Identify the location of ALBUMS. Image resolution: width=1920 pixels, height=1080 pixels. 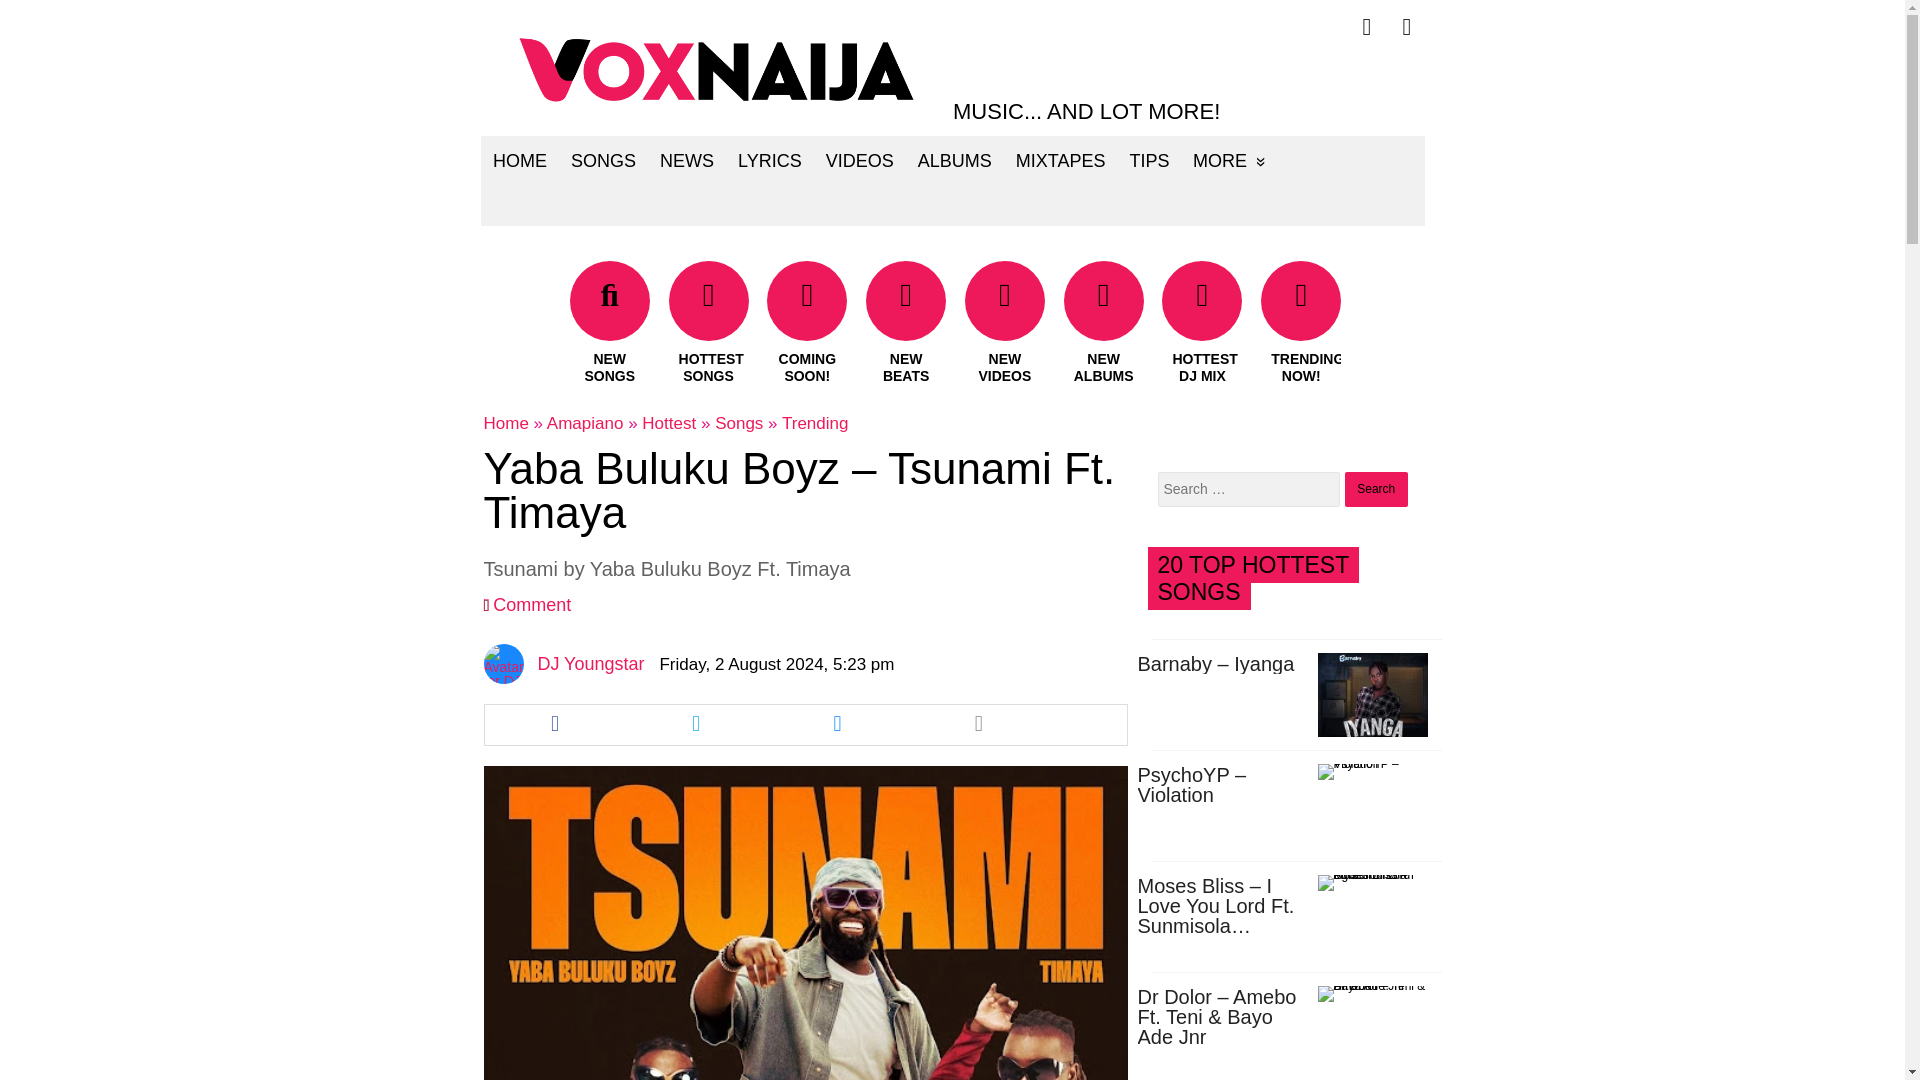
(953, 160).